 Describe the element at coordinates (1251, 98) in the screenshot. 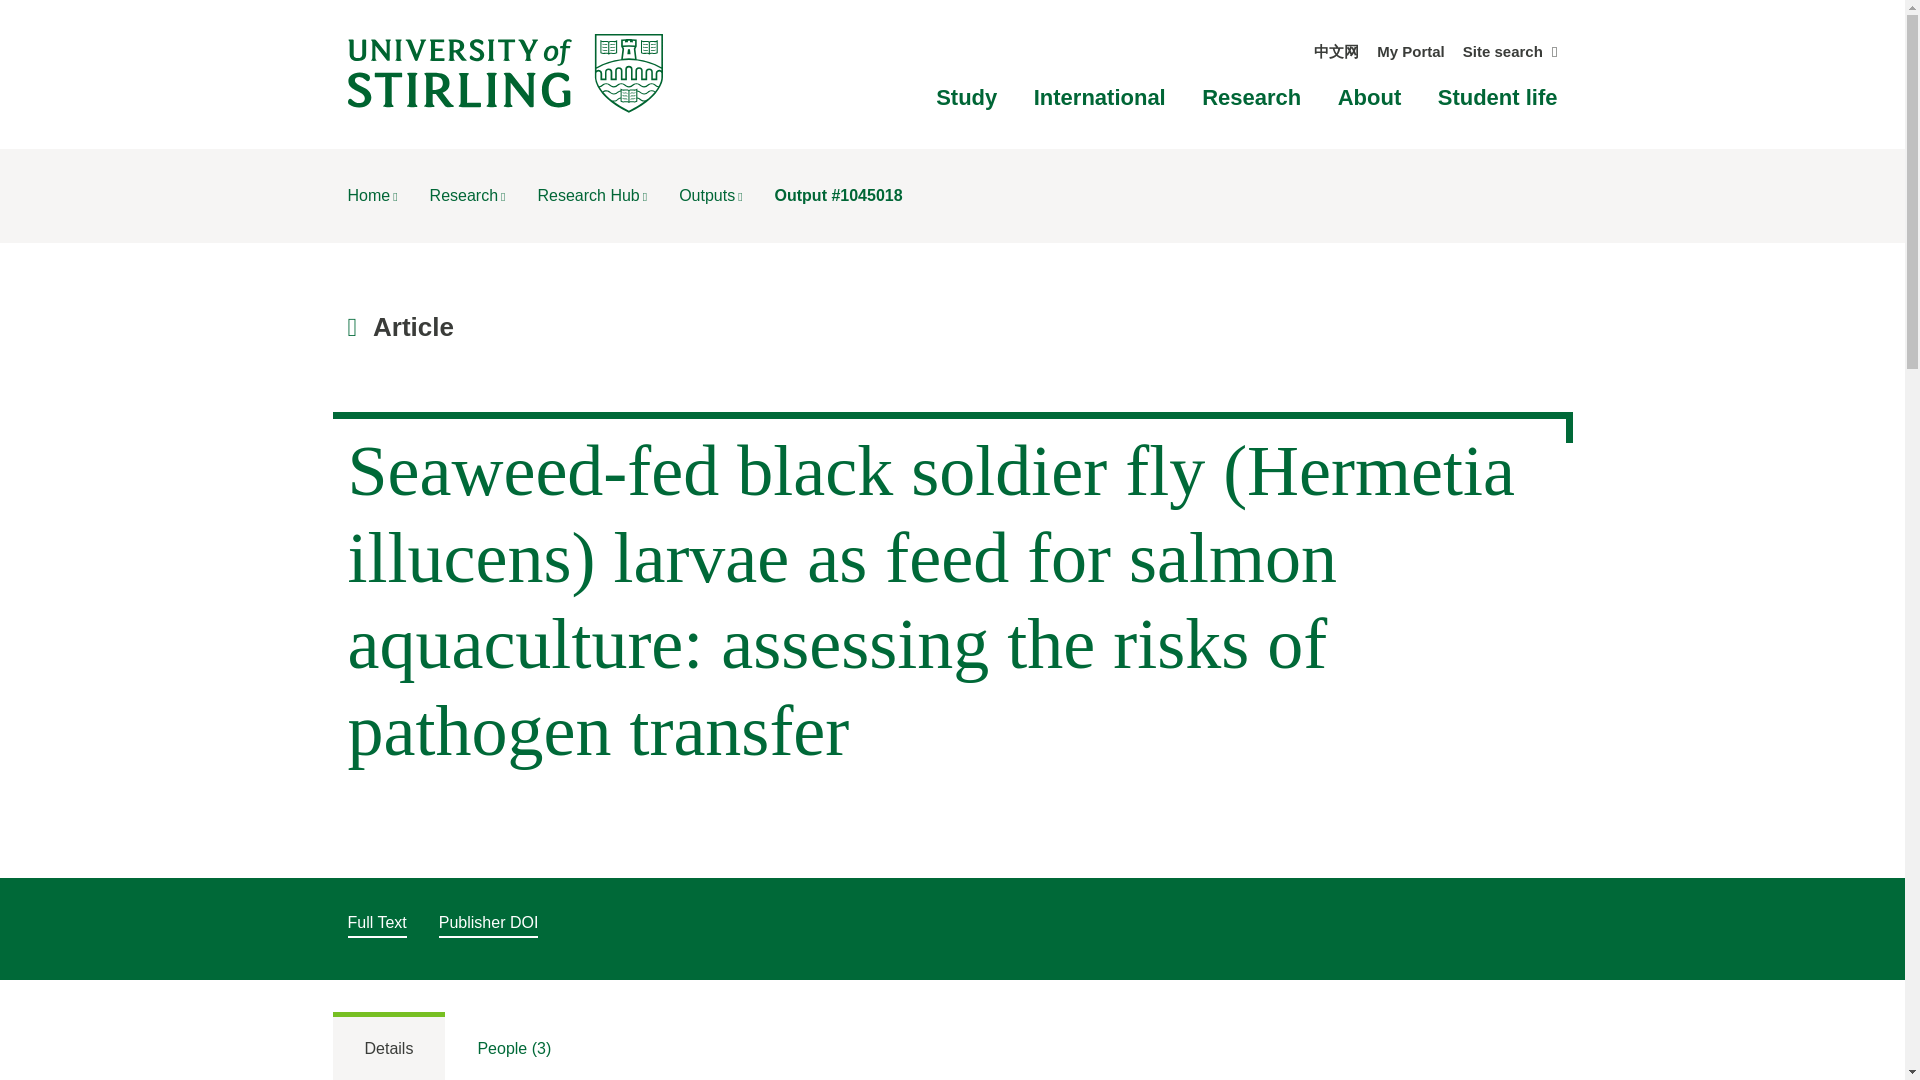

I see `Research` at that location.